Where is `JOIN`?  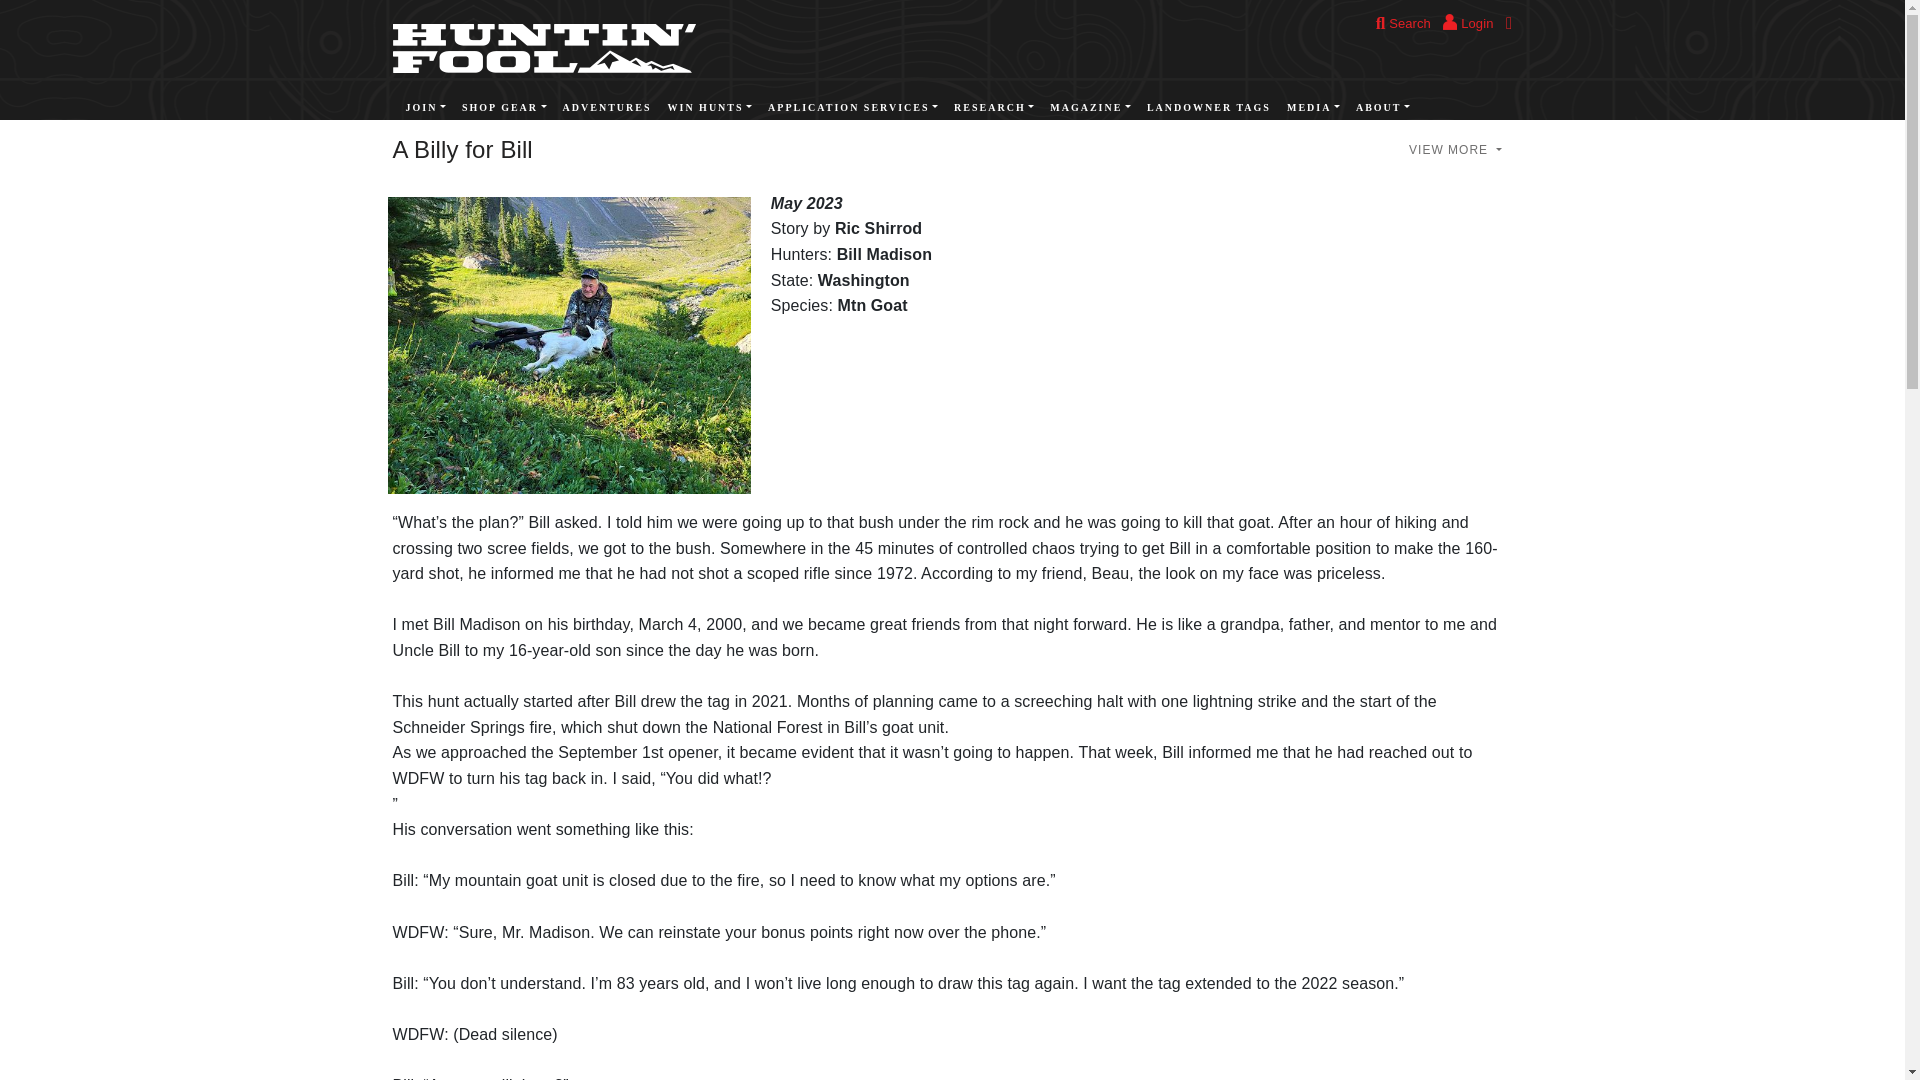
JOIN is located at coordinates (425, 108).